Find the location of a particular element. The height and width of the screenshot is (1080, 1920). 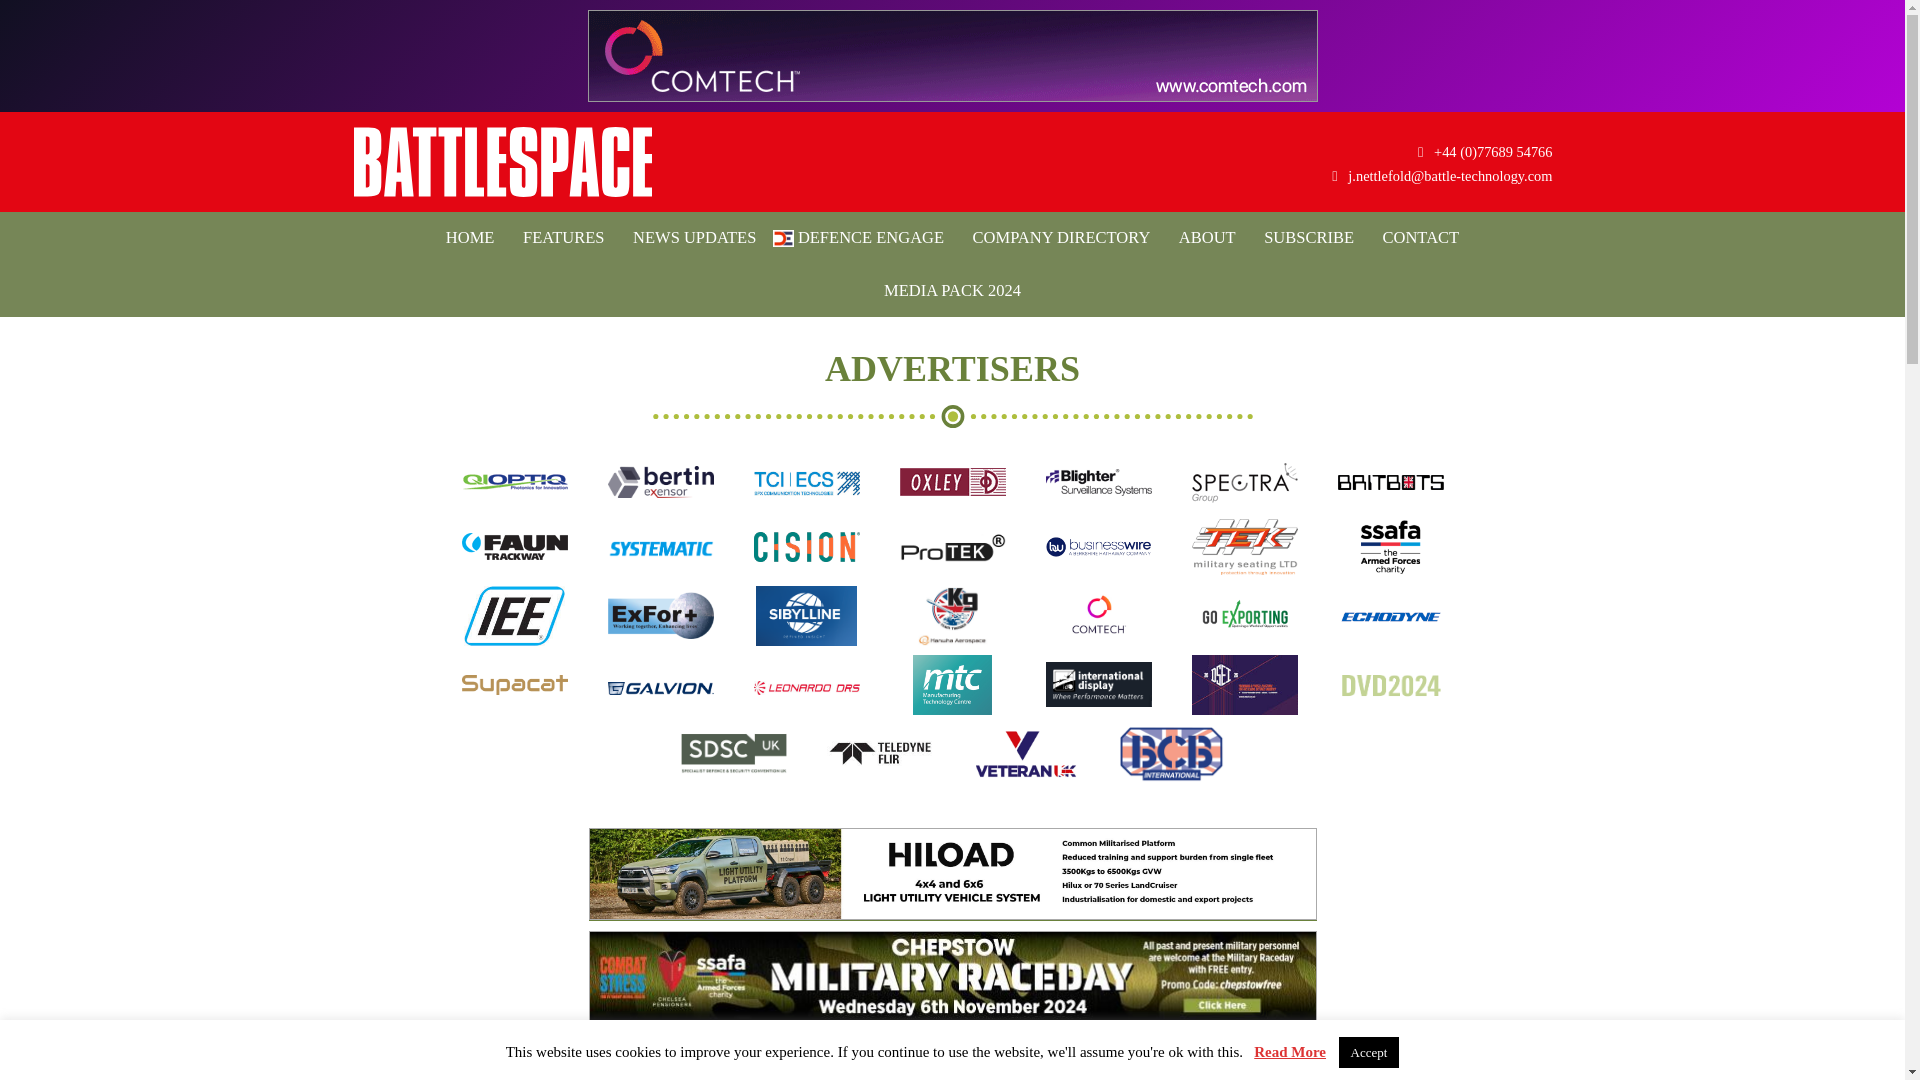

MEDIA PACK 2024 is located at coordinates (952, 290).